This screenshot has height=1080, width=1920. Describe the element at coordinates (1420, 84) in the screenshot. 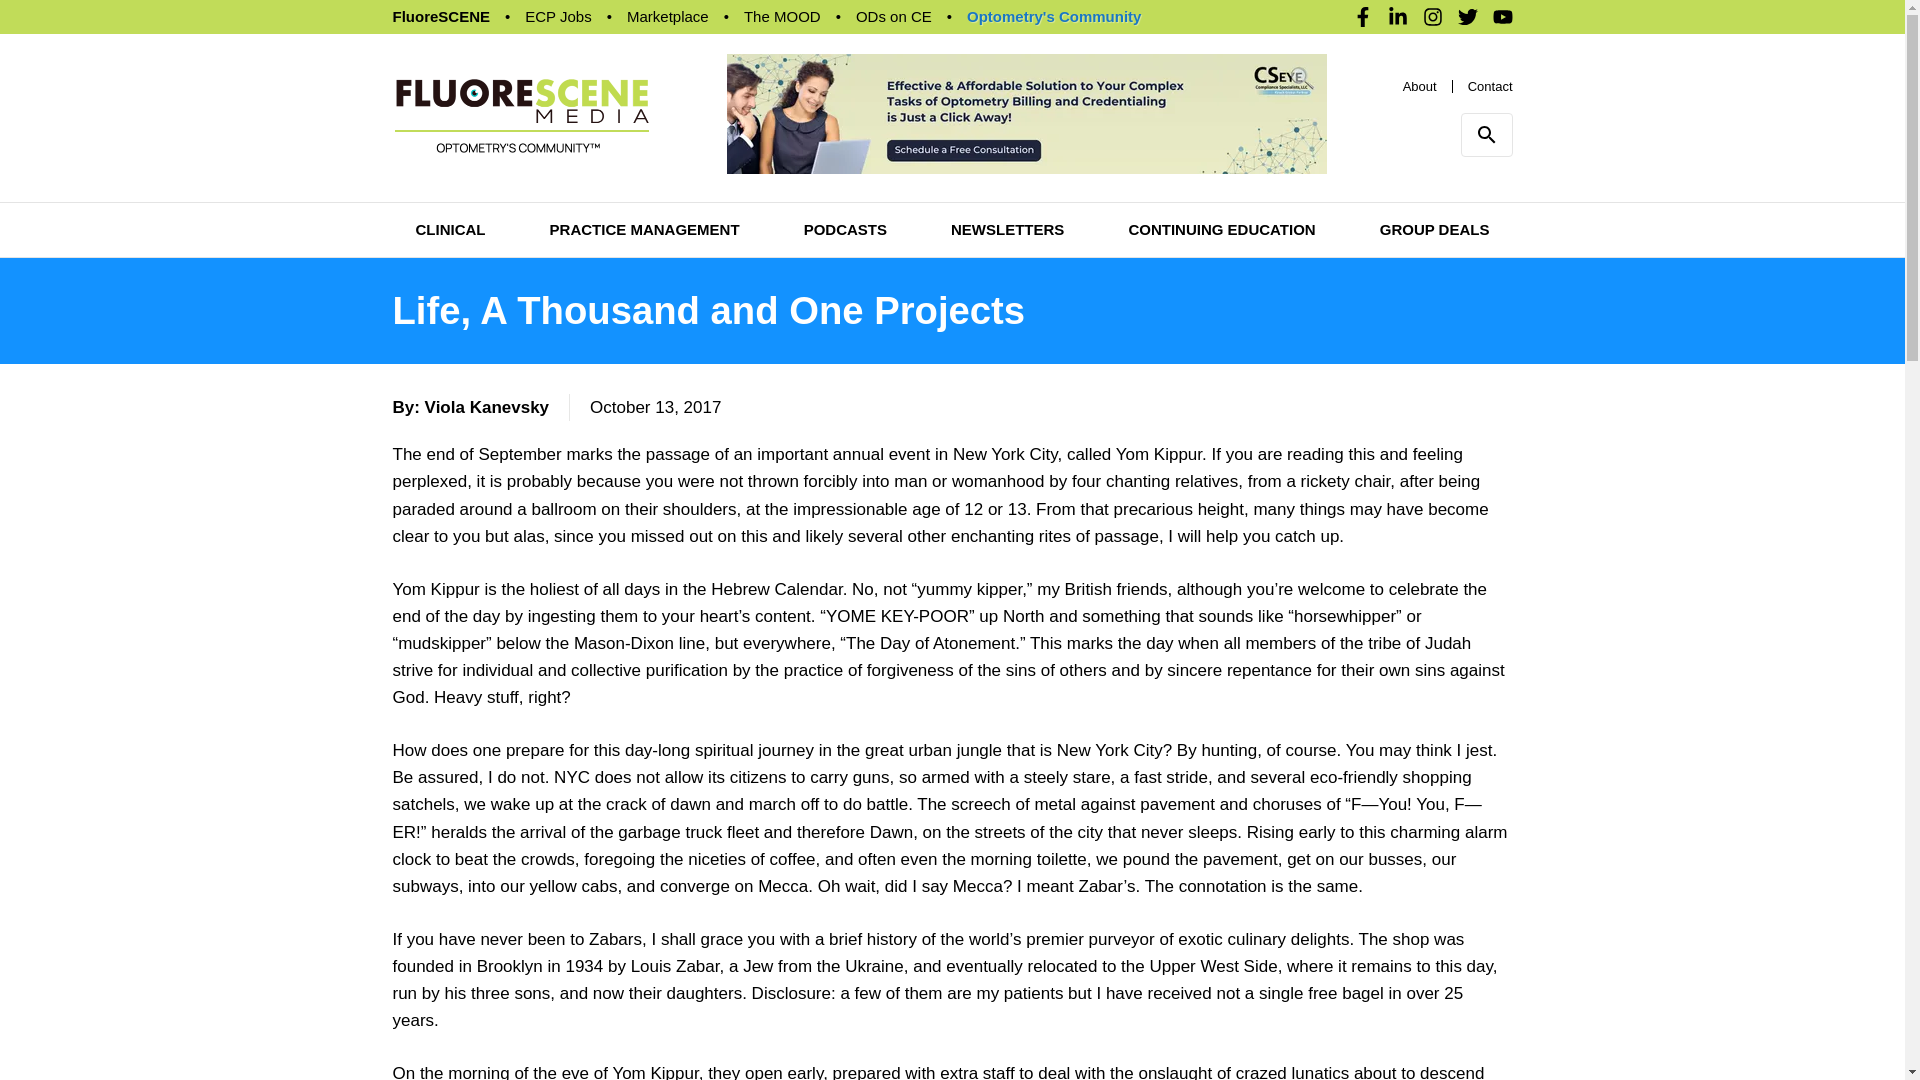

I see `About` at that location.